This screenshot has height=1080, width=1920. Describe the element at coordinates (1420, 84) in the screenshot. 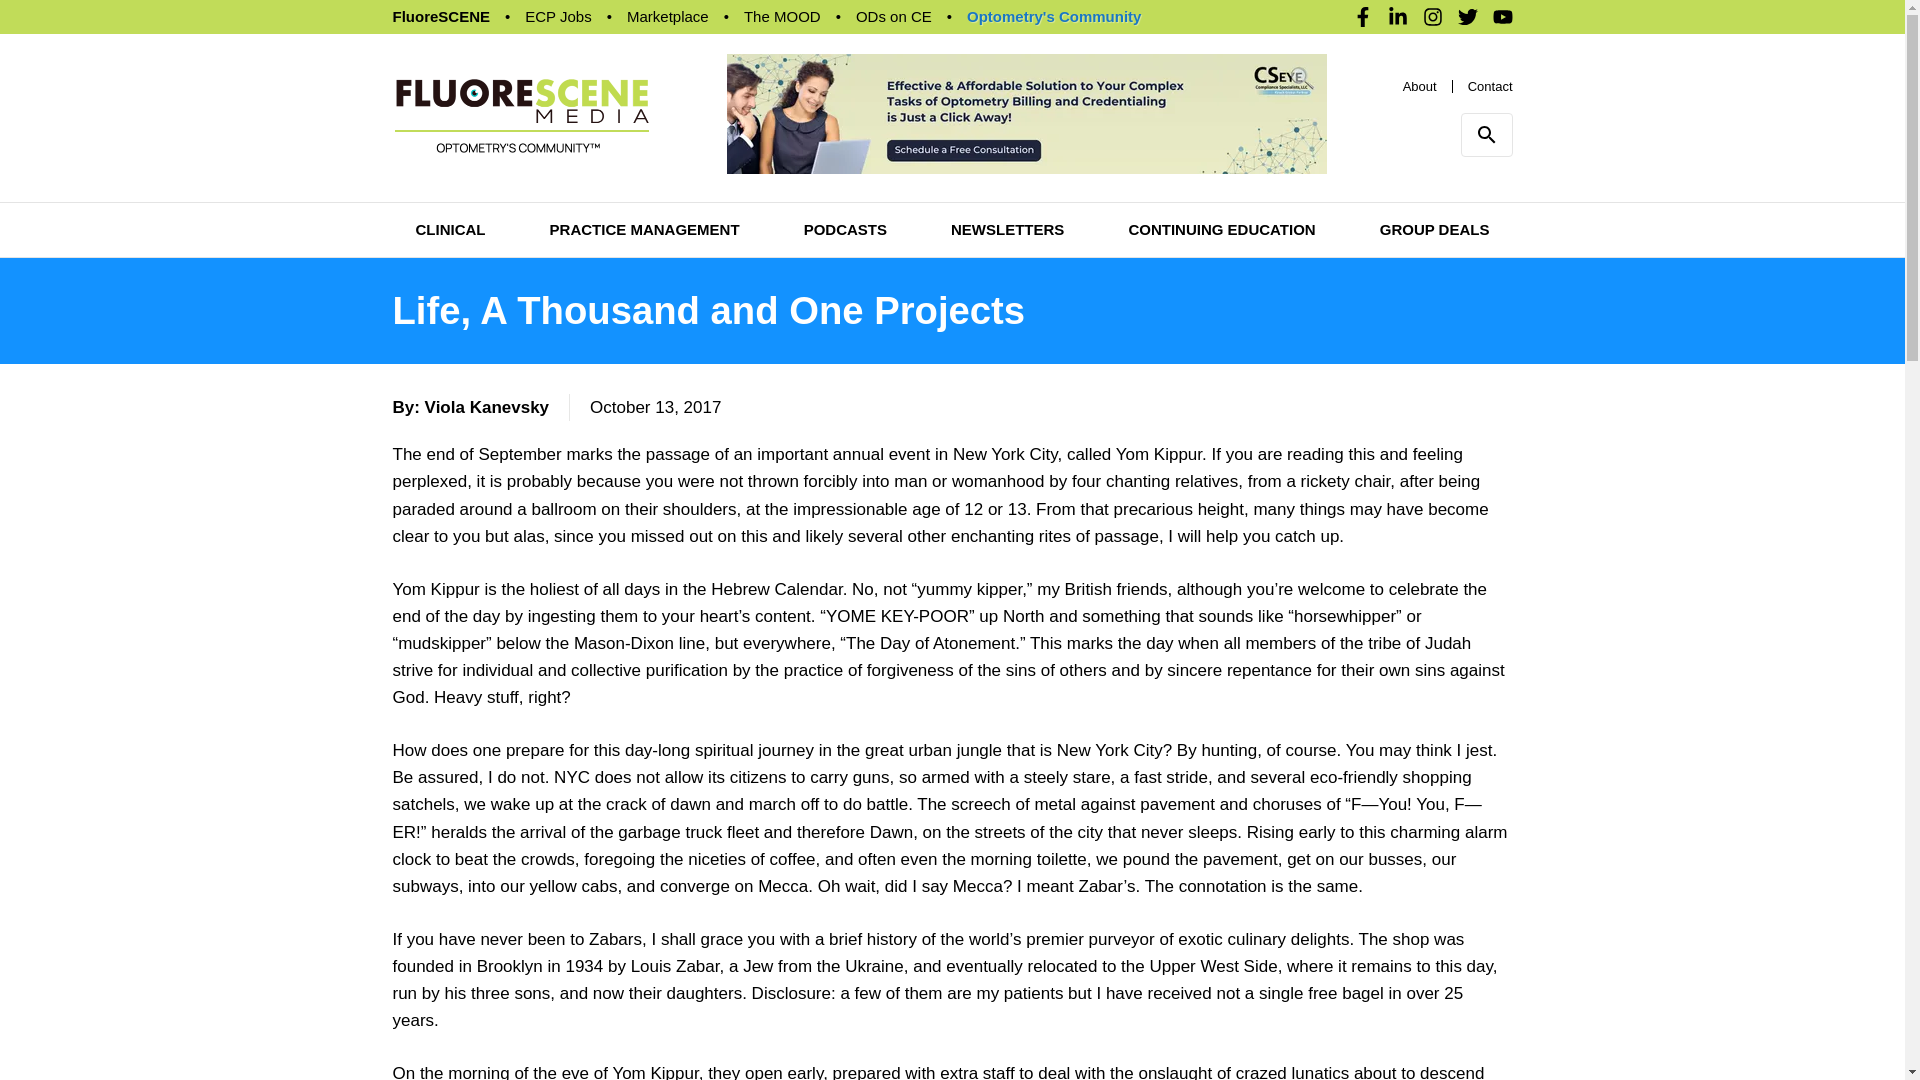

I see `About` at that location.